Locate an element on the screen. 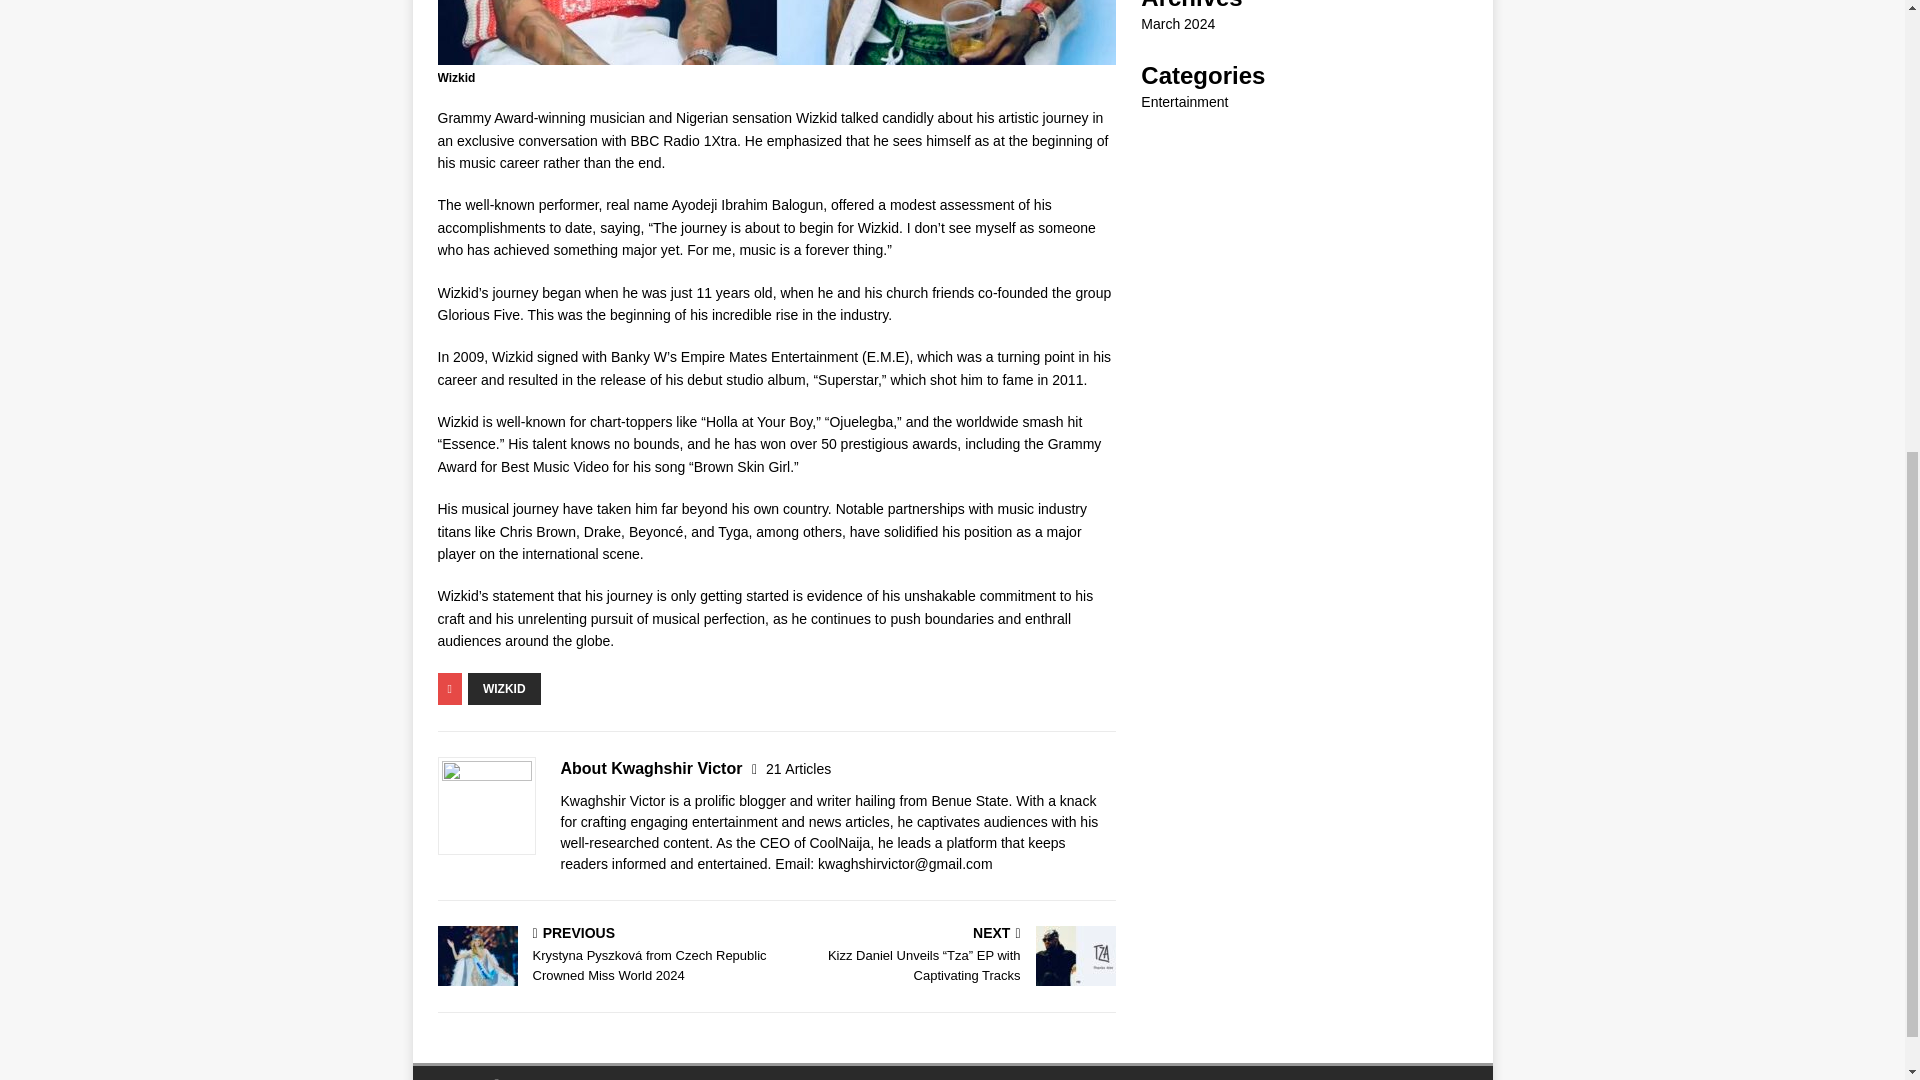 The width and height of the screenshot is (1920, 1080). WIZKID is located at coordinates (504, 688).